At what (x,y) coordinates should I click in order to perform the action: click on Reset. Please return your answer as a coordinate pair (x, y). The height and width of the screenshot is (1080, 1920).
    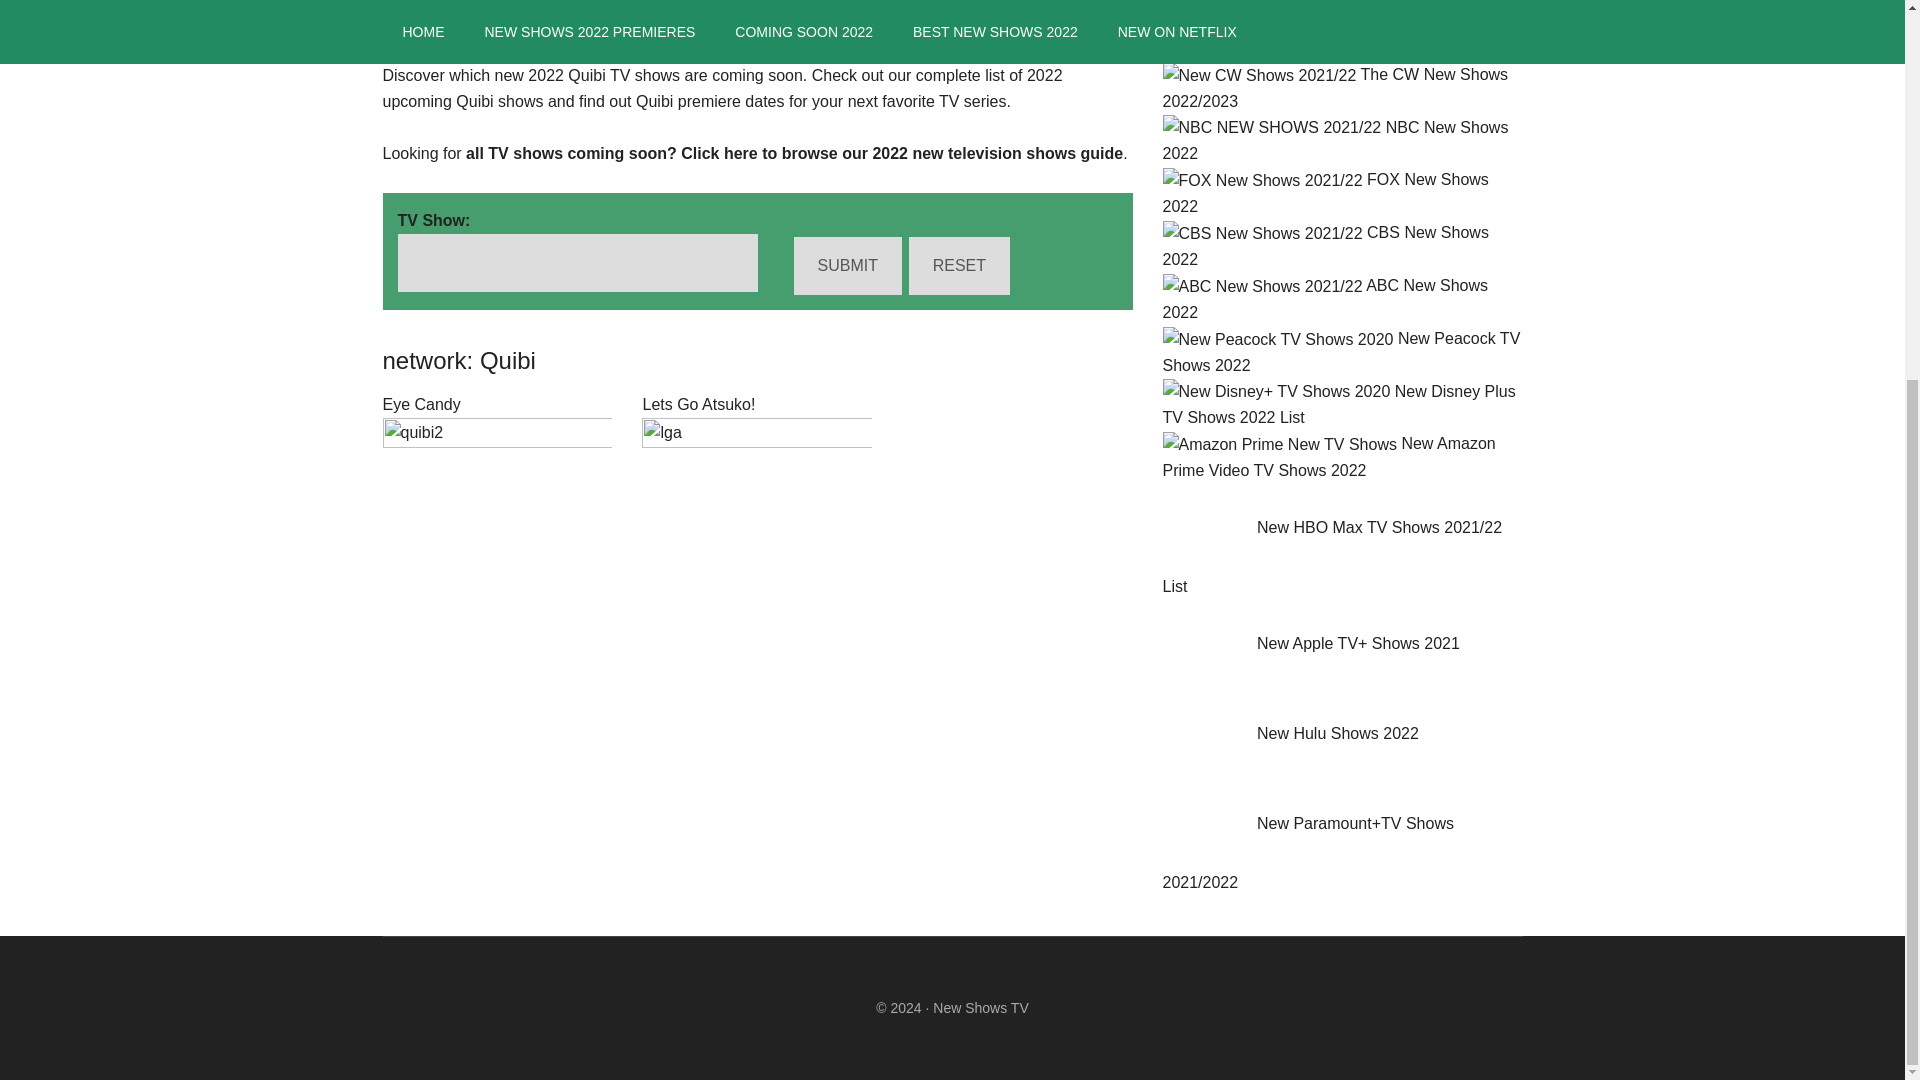
    Looking at the image, I should click on (958, 265).